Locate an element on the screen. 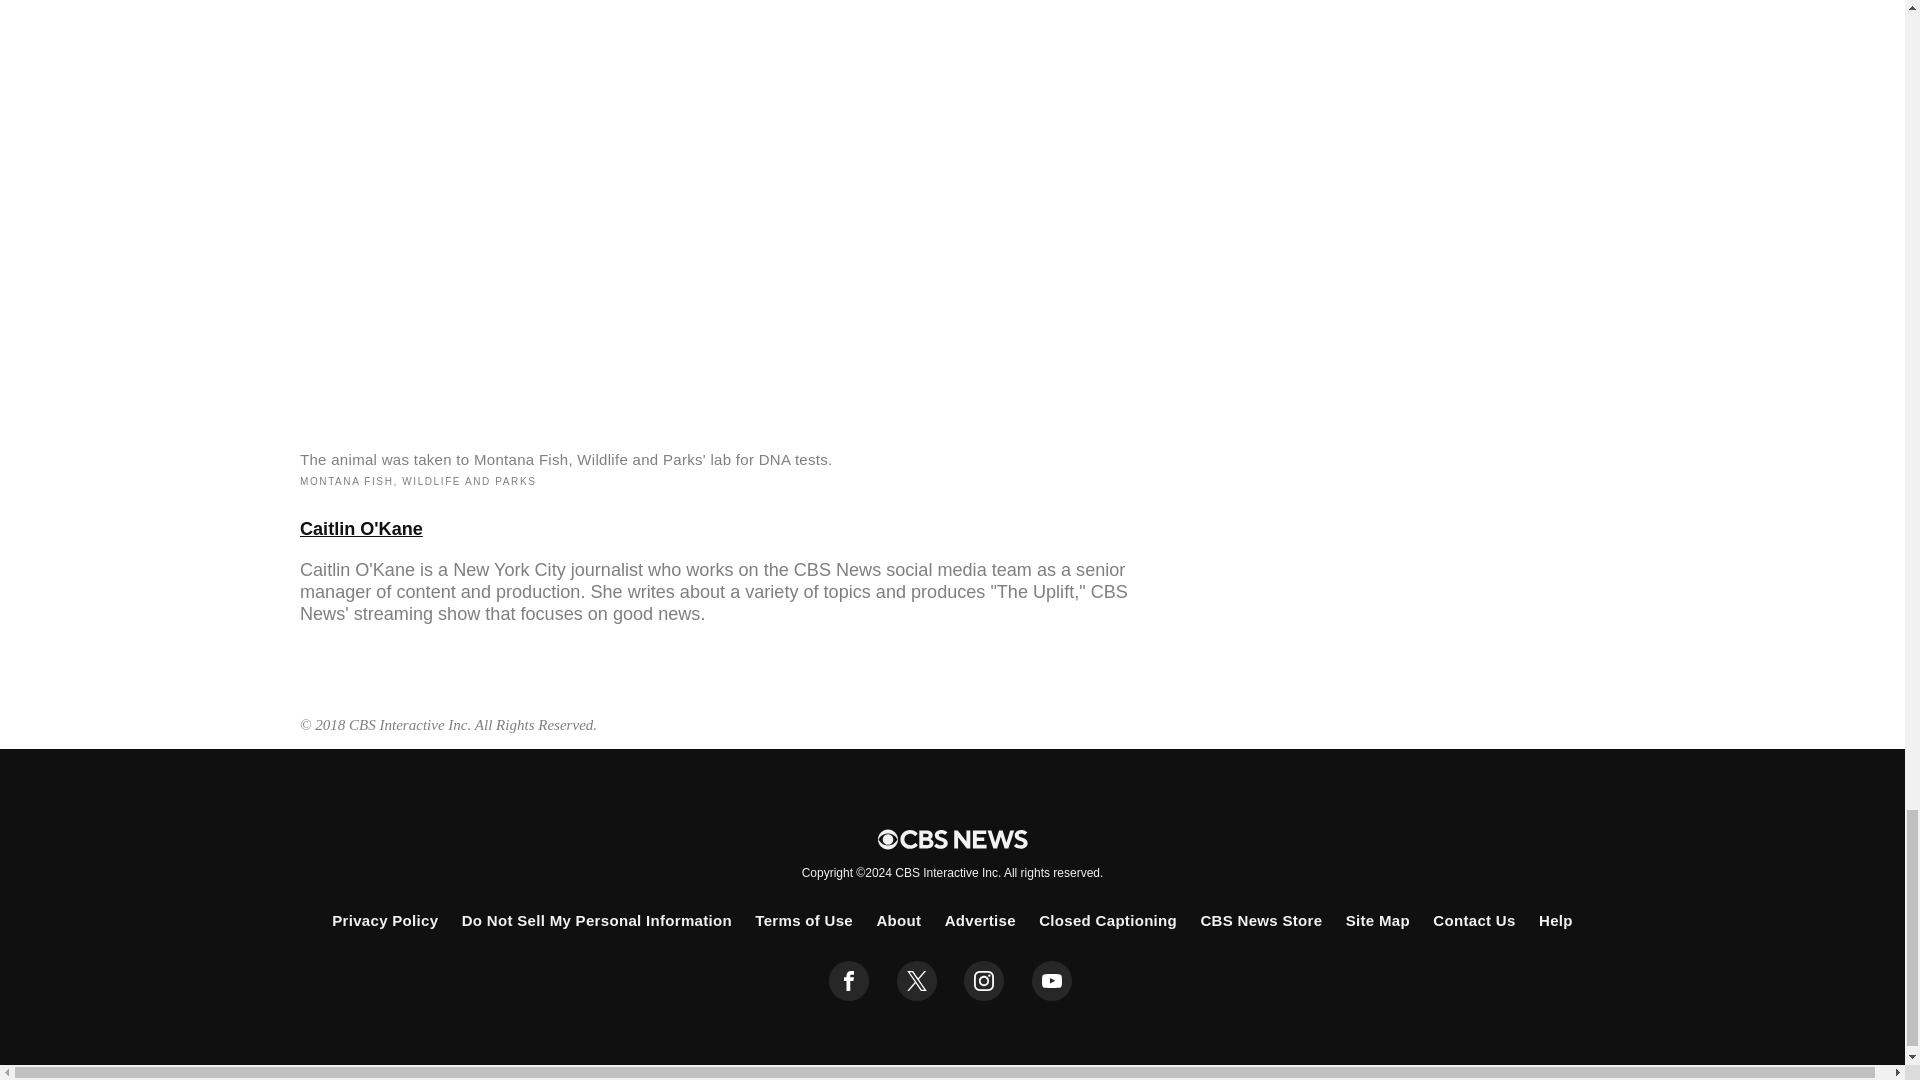 This screenshot has height=1080, width=1920. youtube is located at coordinates (1052, 981).